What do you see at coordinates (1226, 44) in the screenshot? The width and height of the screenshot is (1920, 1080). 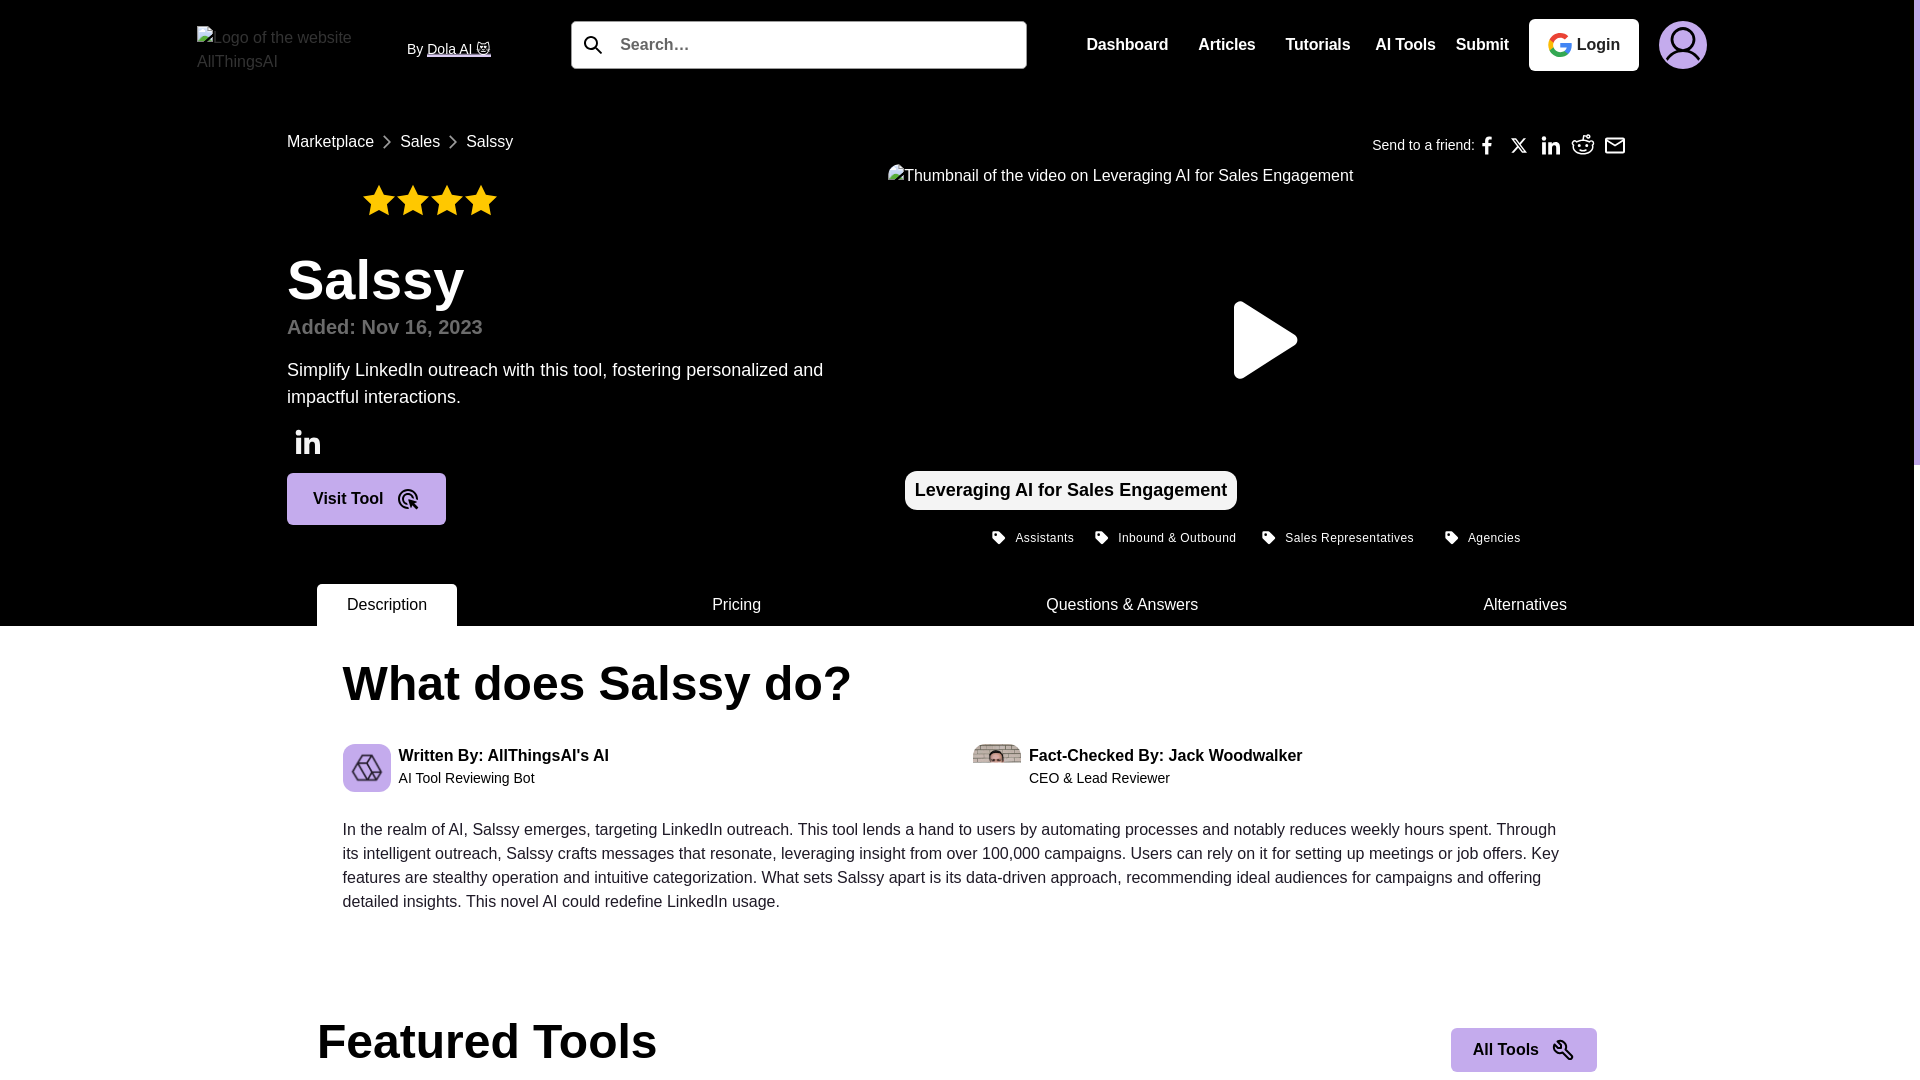 I see `Articles` at bounding box center [1226, 44].